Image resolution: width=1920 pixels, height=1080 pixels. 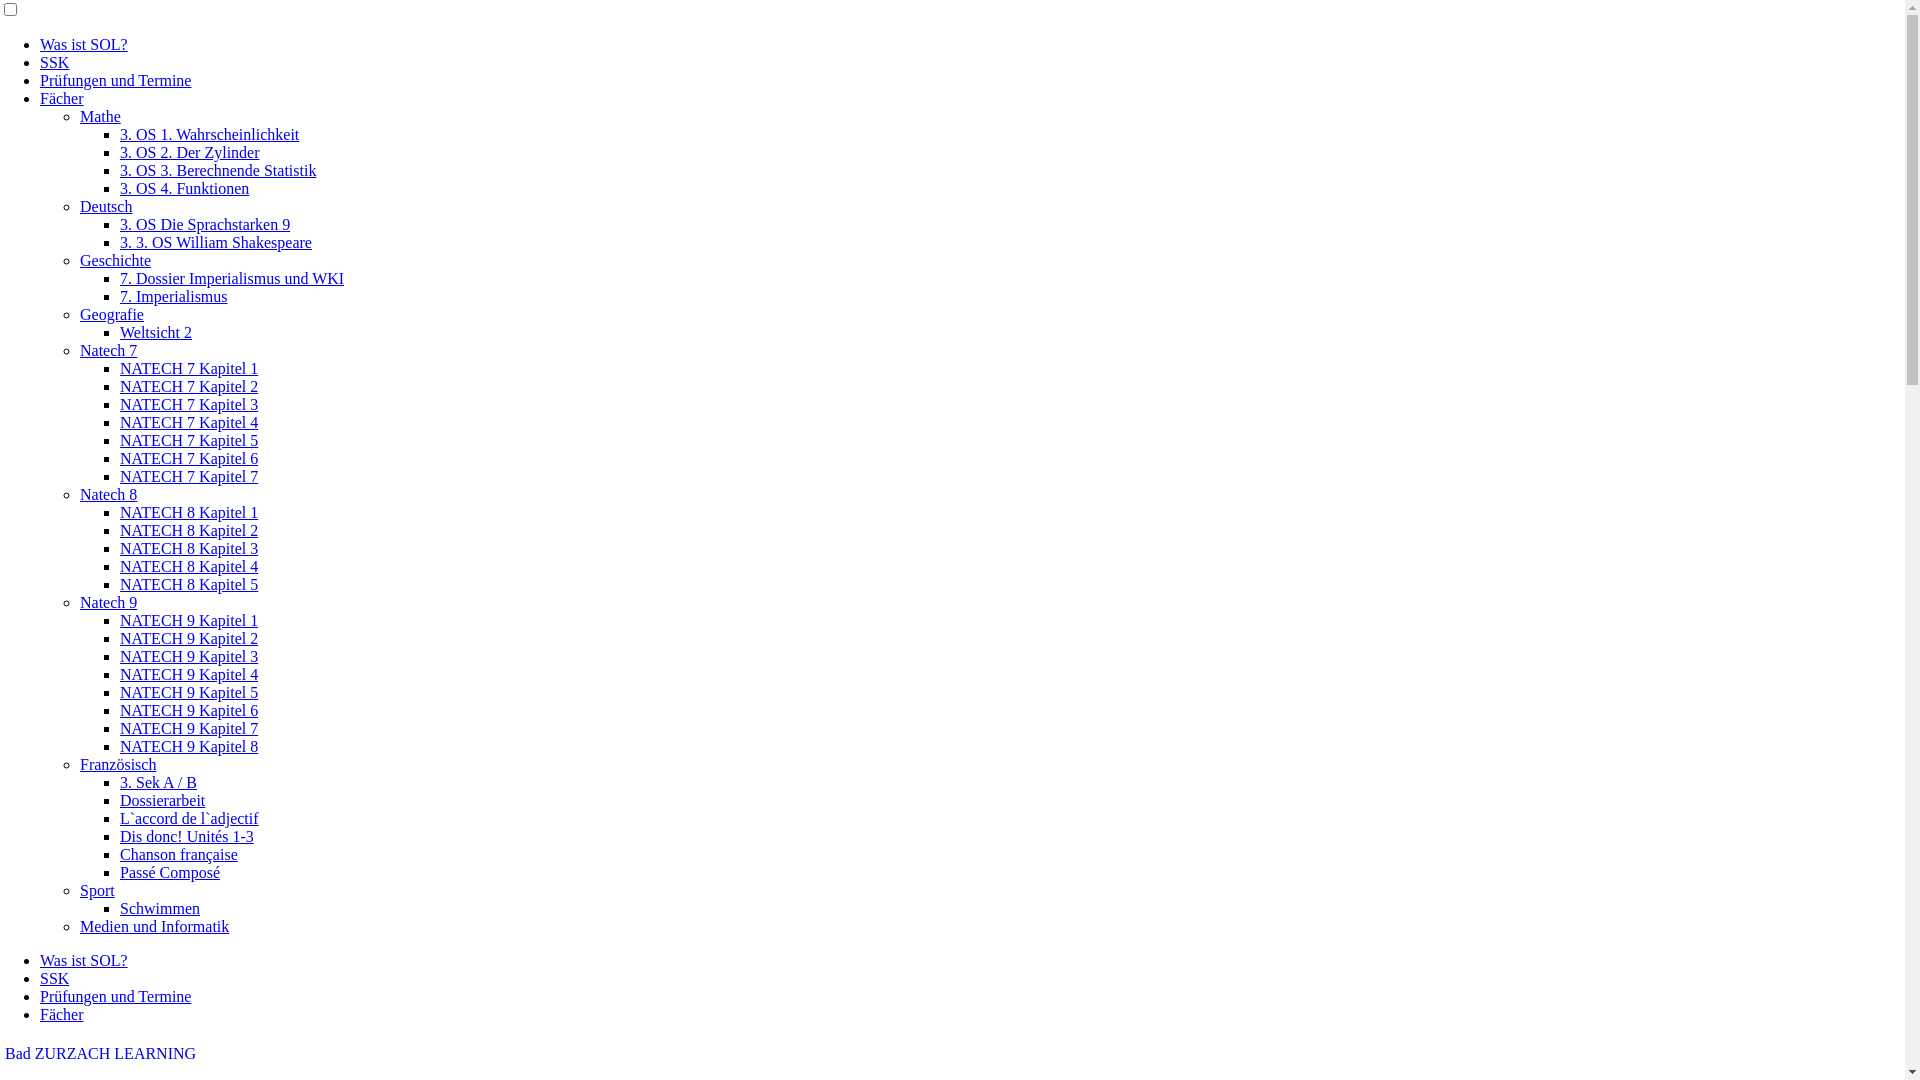 I want to click on NATECH 9 Kapitel 1, so click(x=189, y=620).